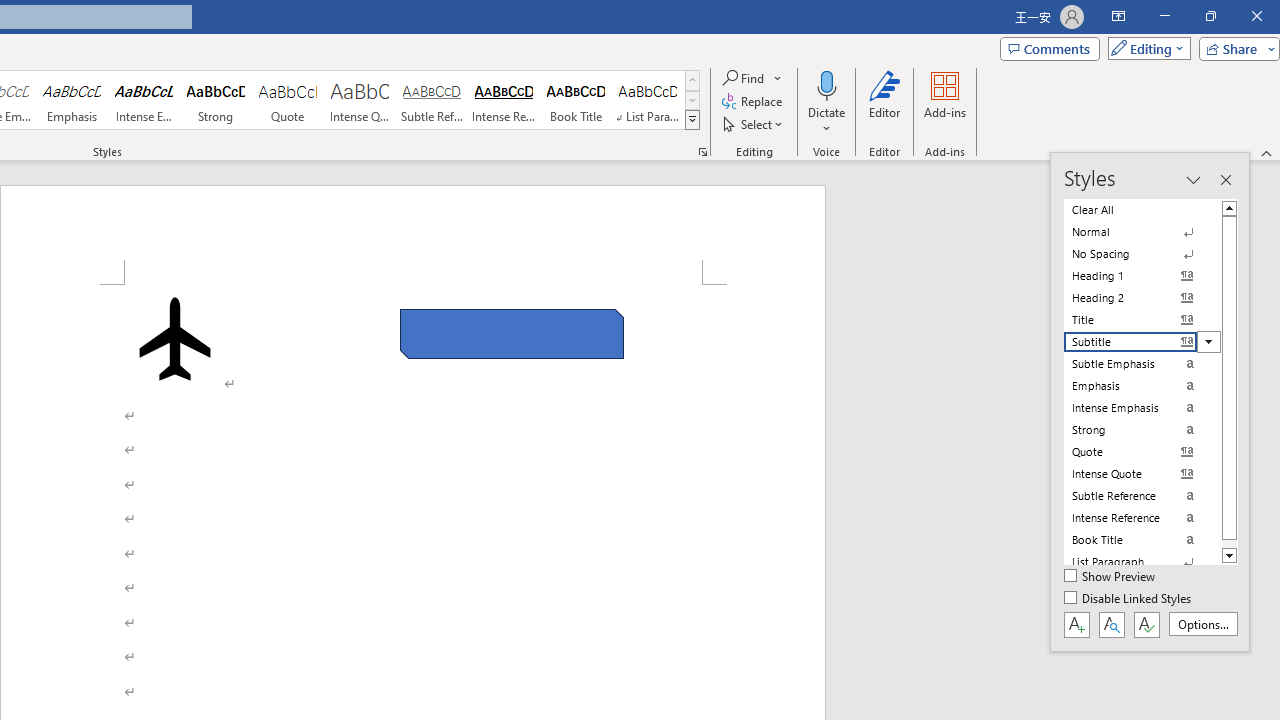 The height and width of the screenshot is (720, 1280). Describe the element at coordinates (1150, 402) in the screenshot. I see `Class: MsoCommandBar` at that location.